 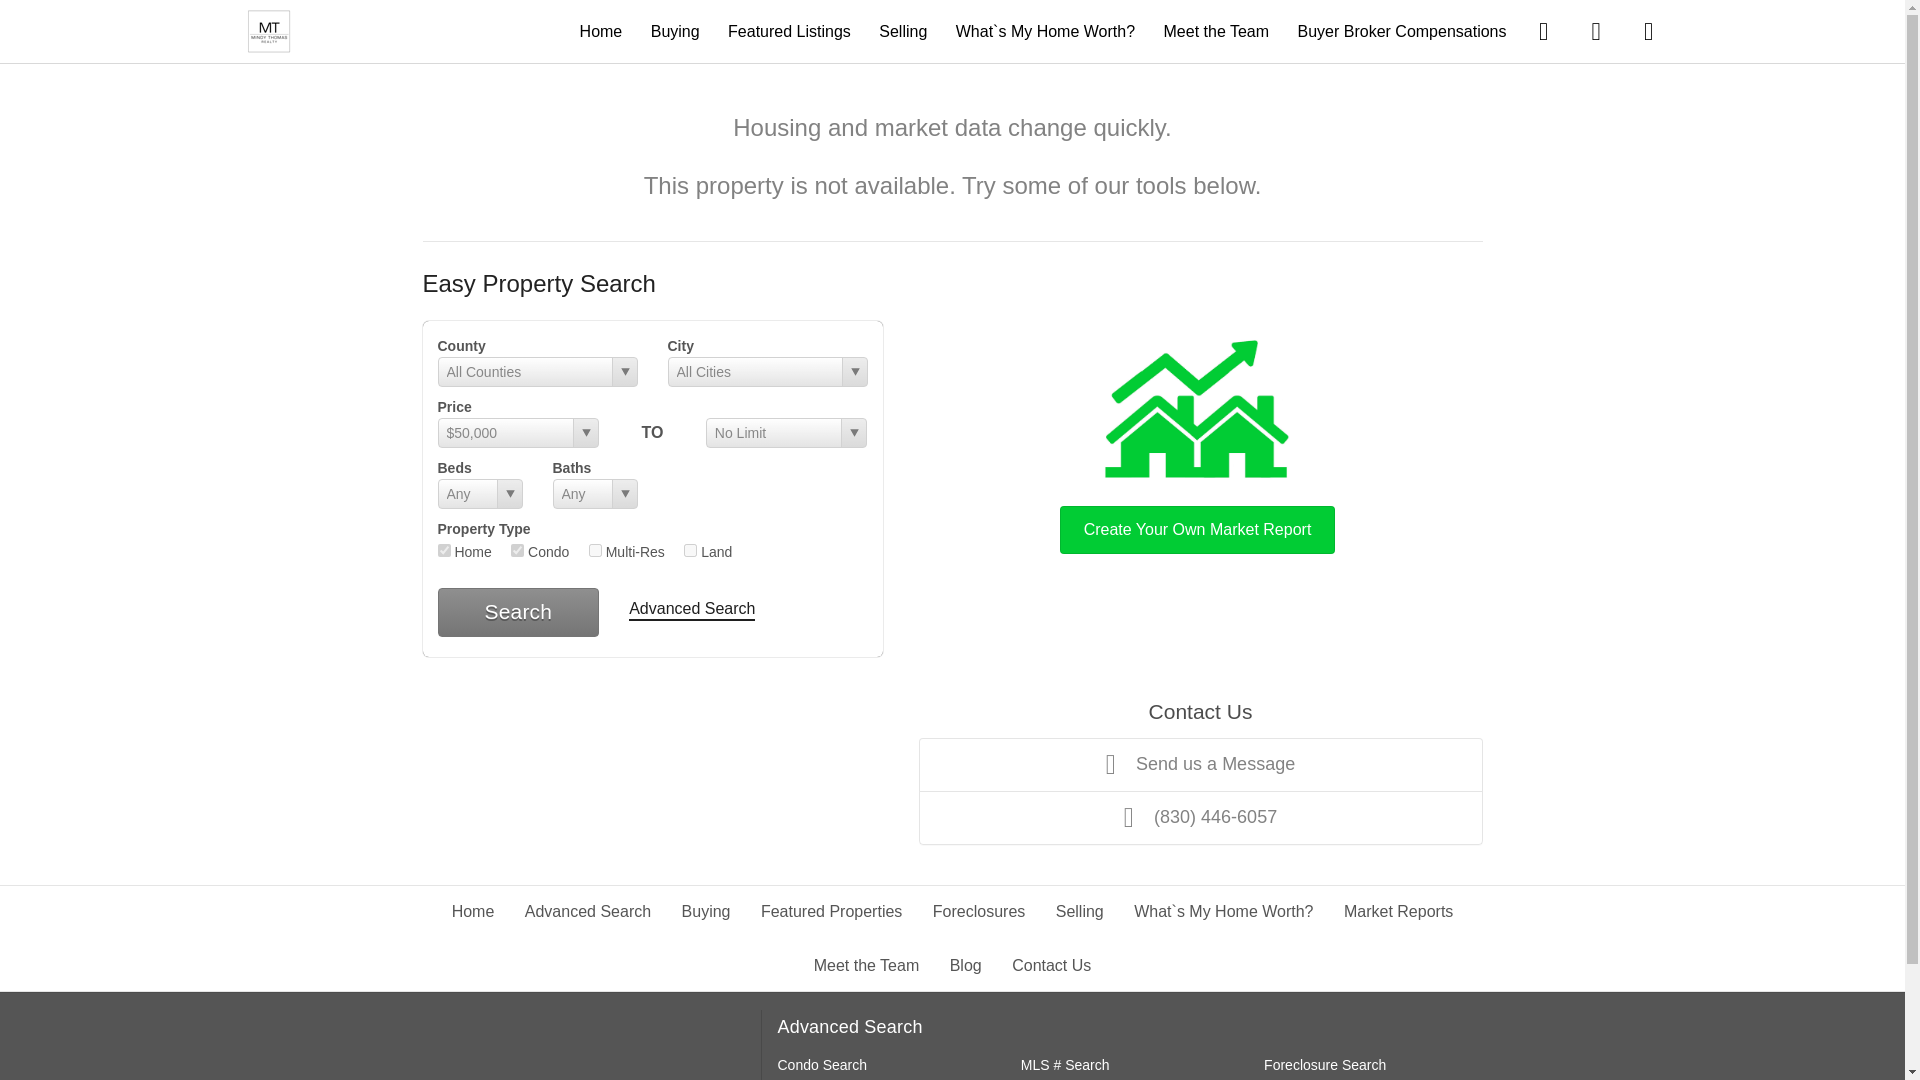 I want to click on lnd, so click(x=690, y=550).